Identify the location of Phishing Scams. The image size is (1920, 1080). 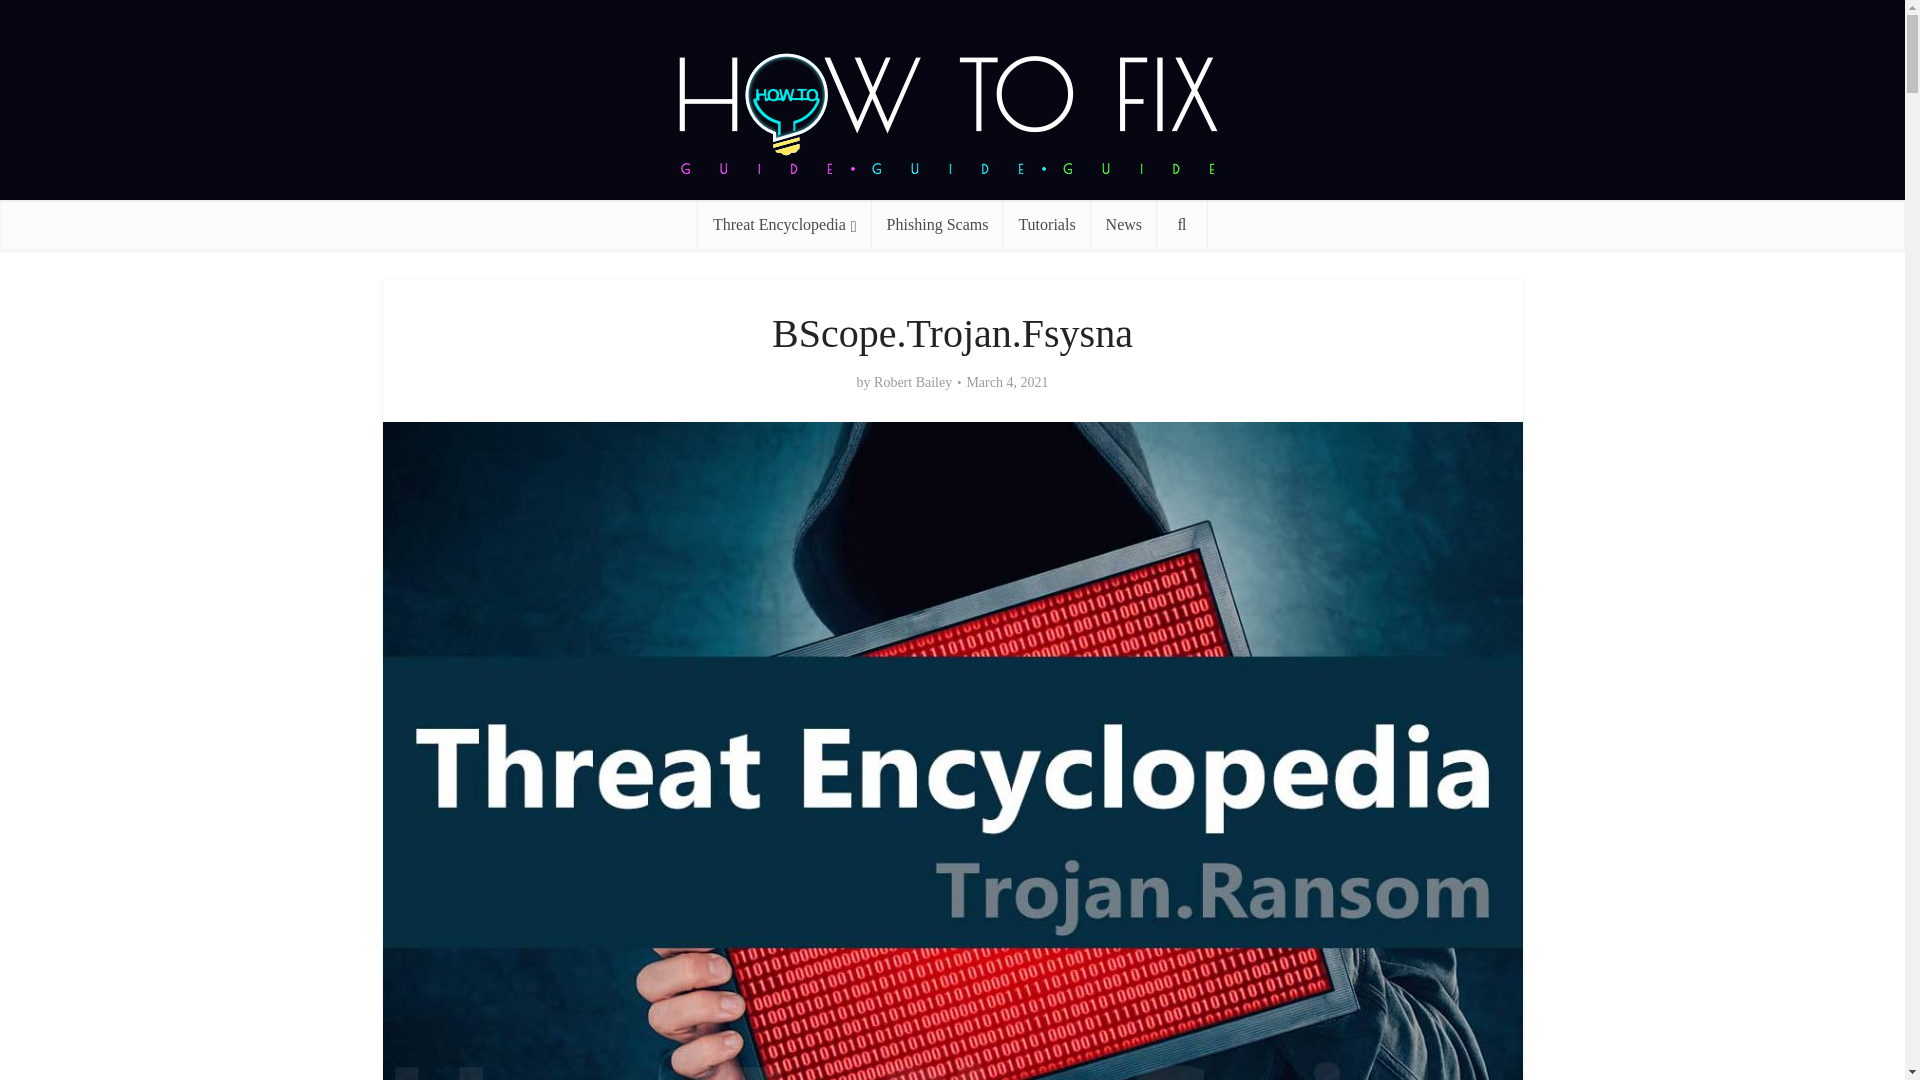
(938, 224).